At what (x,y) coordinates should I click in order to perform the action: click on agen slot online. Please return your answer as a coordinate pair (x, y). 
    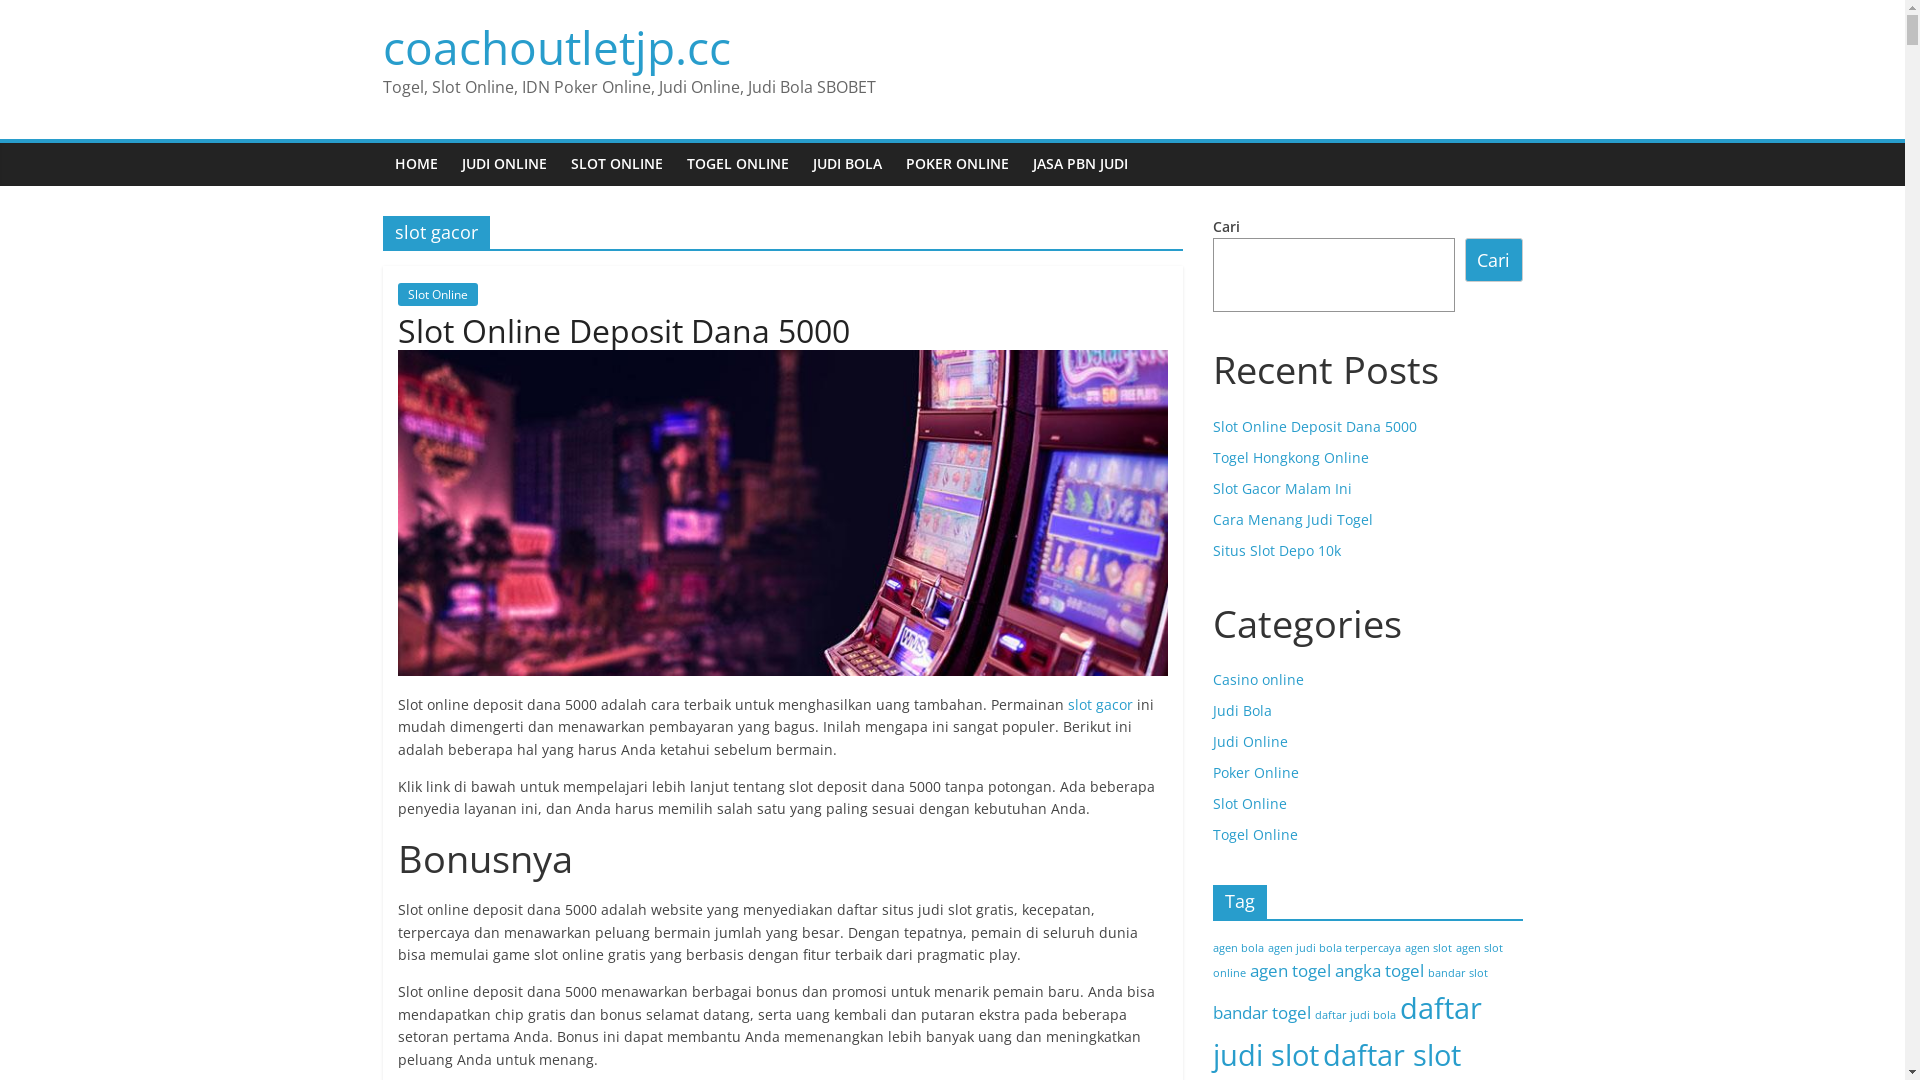
    Looking at the image, I should click on (1357, 960).